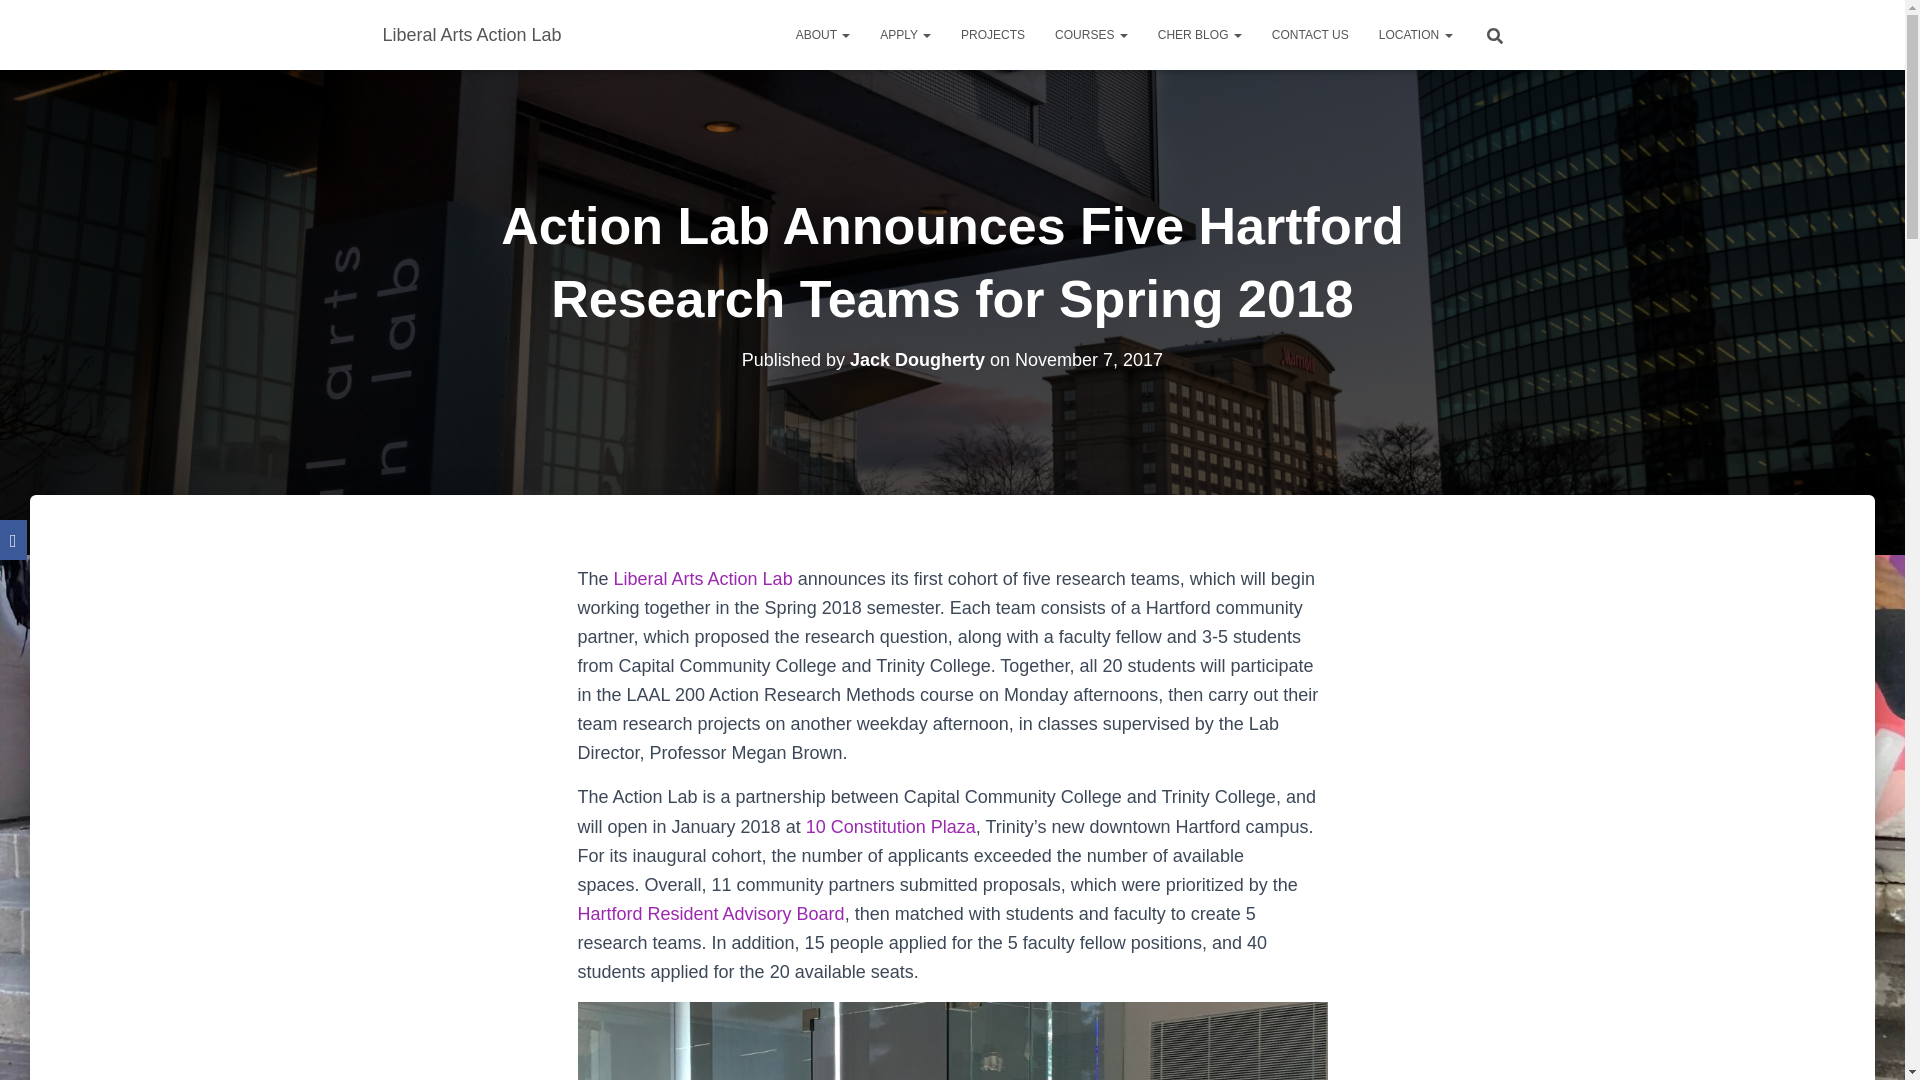 The image size is (1920, 1080). Describe the element at coordinates (1091, 34) in the screenshot. I see `Courses` at that location.